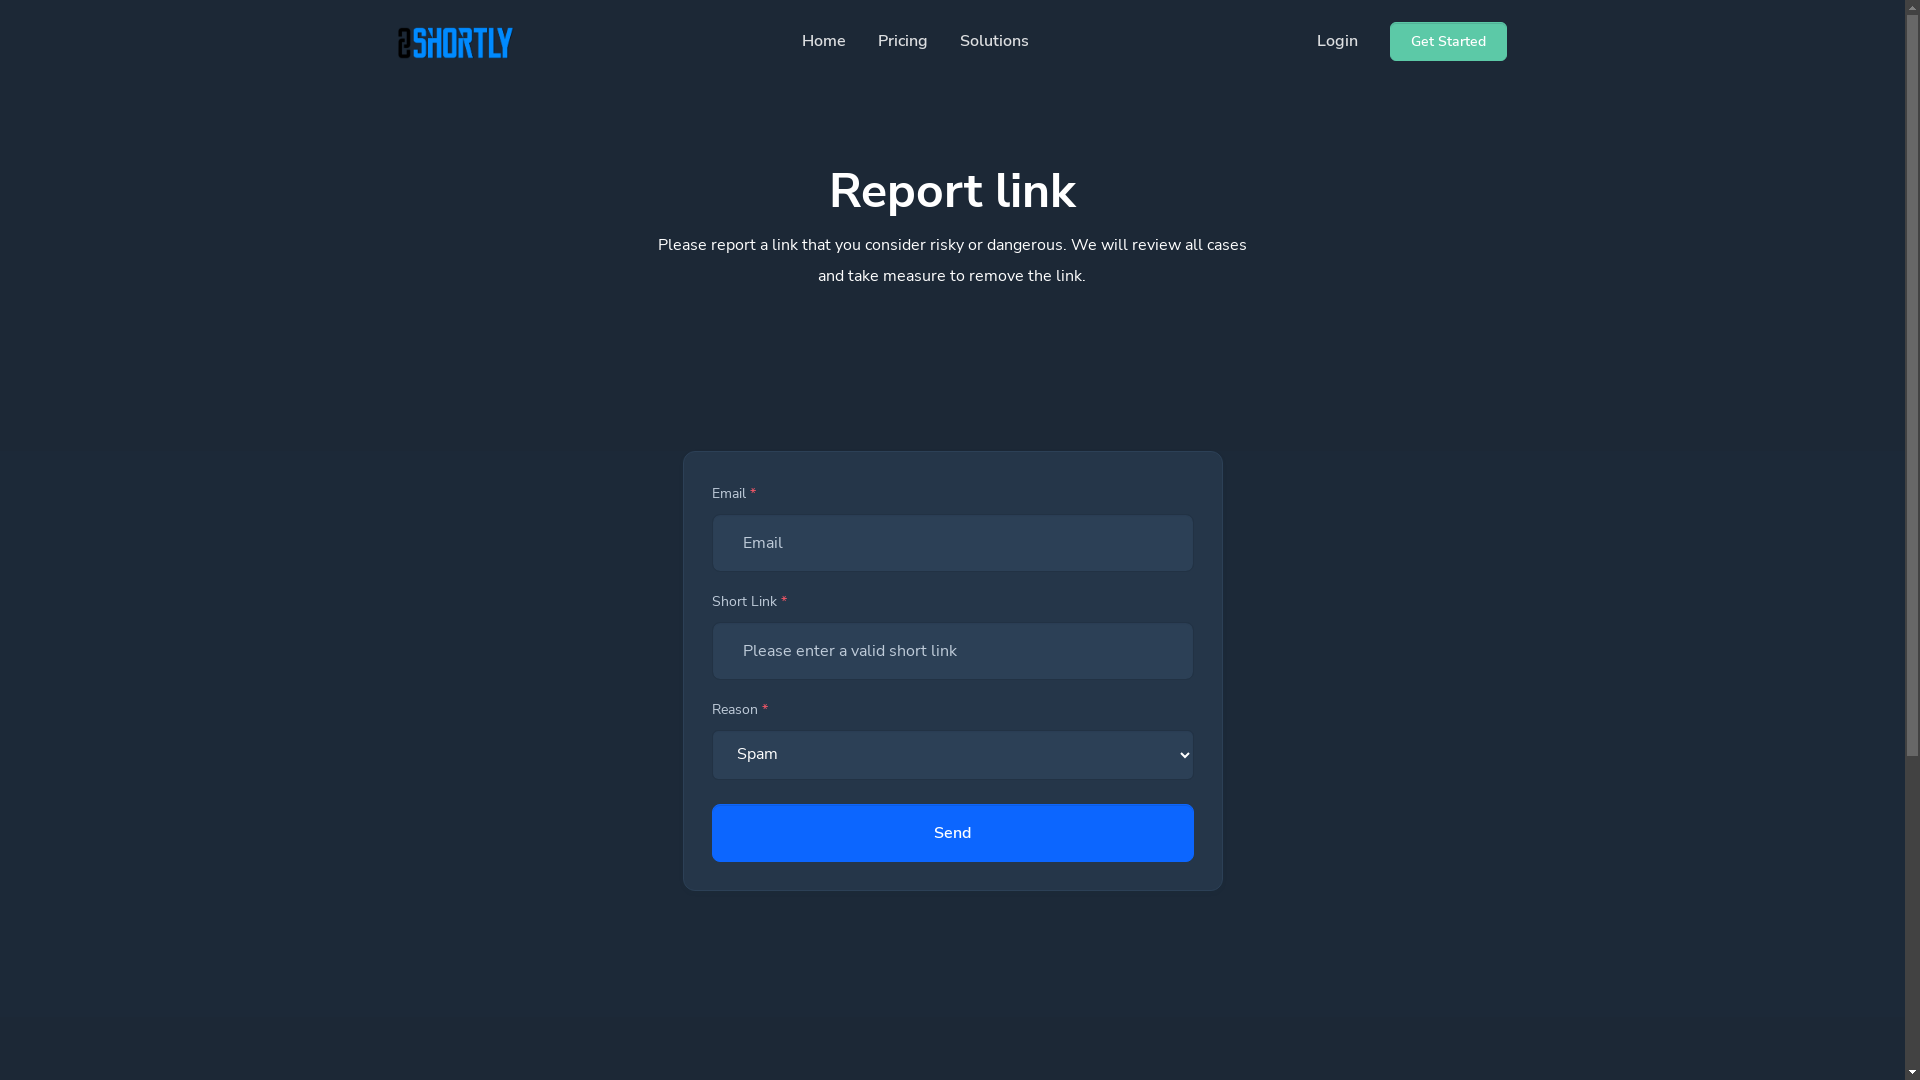  What do you see at coordinates (456, 42) in the screenshot?
I see `Shortly - URL Shortener and Link Management Tools` at bounding box center [456, 42].